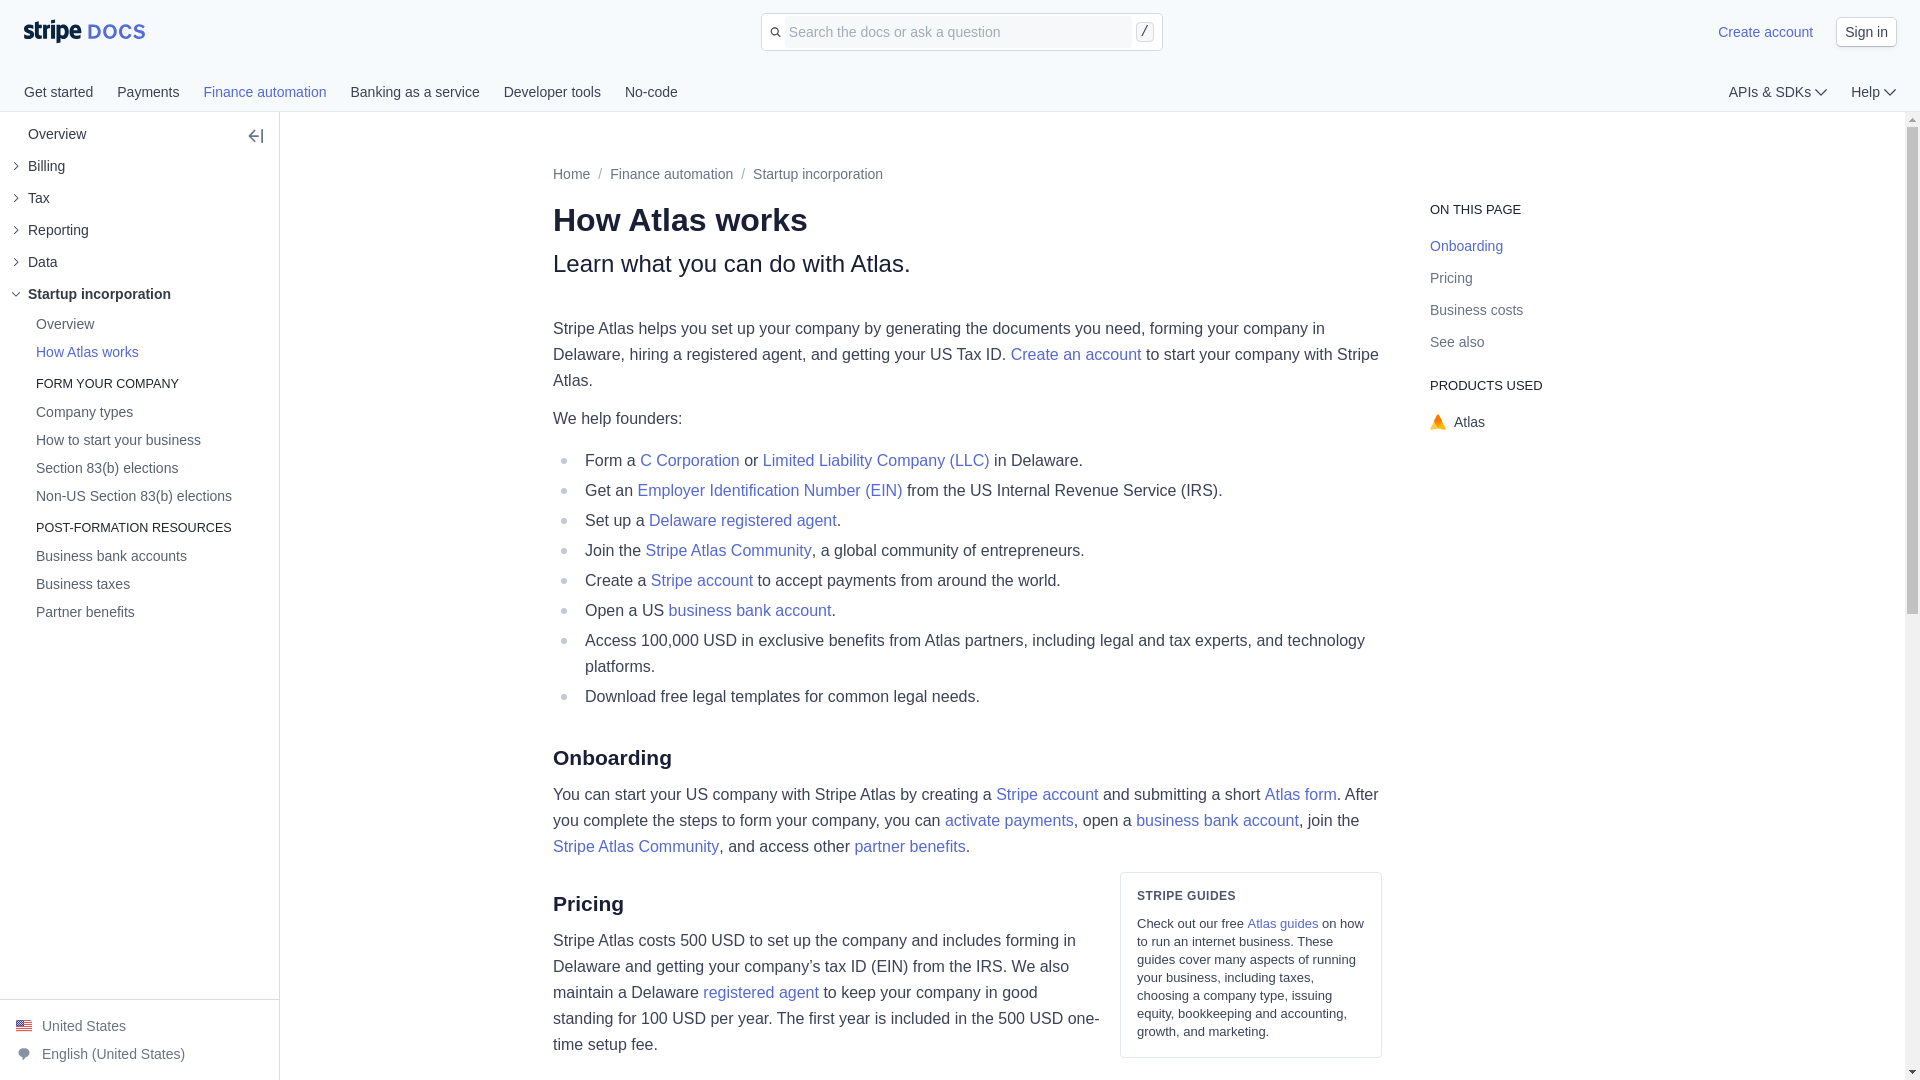  What do you see at coordinates (78, 352) in the screenshot?
I see `Learn how Stripe Atlas works` at bounding box center [78, 352].